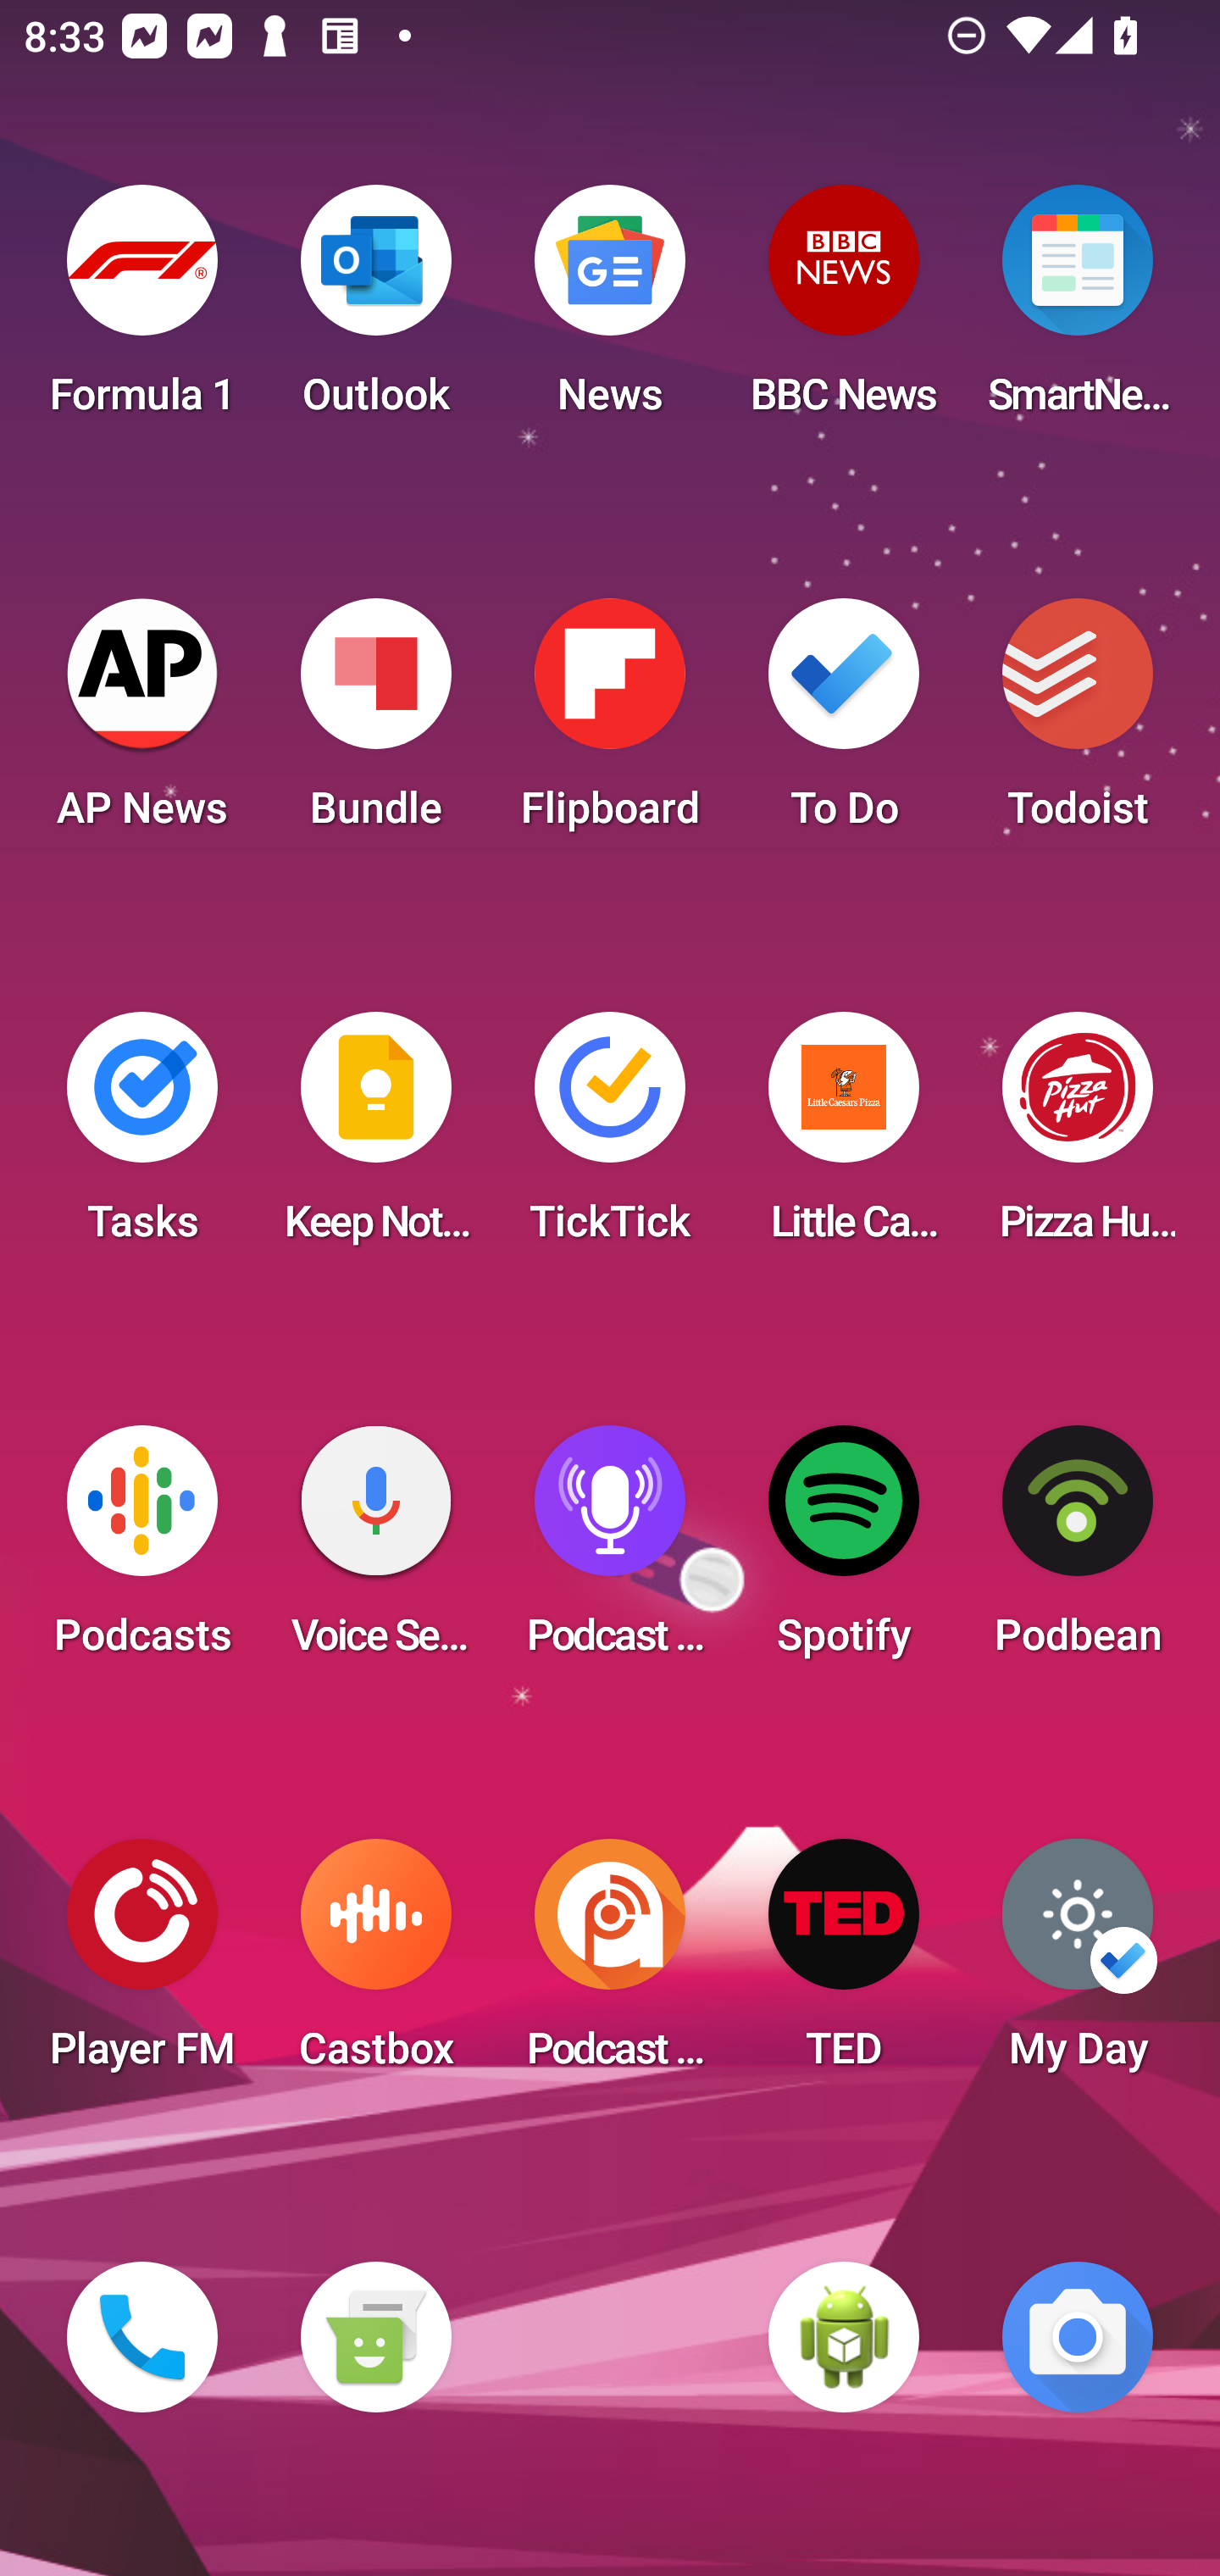  What do you see at coordinates (142, 724) in the screenshot?
I see `AP News` at bounding box center [142, 724].